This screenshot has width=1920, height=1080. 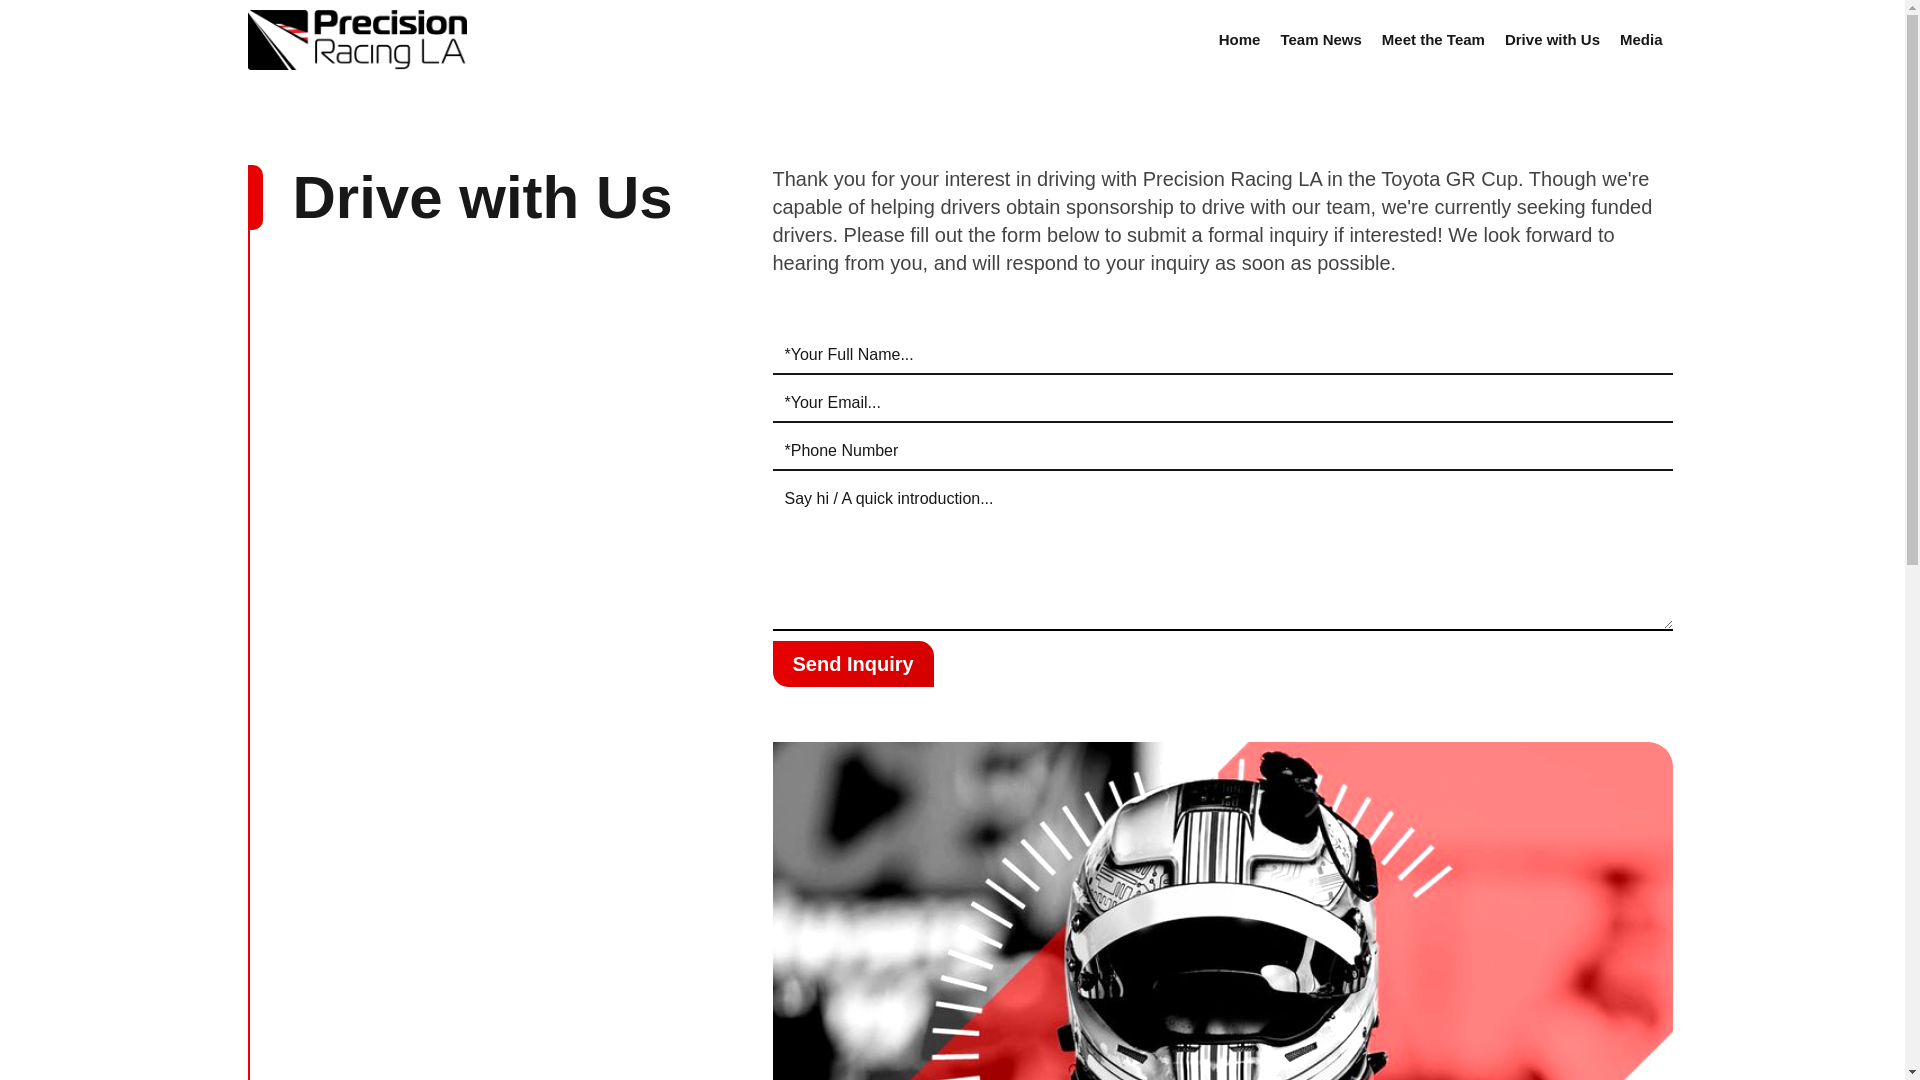 I want to click on Send Inquiry, so click(x=852, y=664).